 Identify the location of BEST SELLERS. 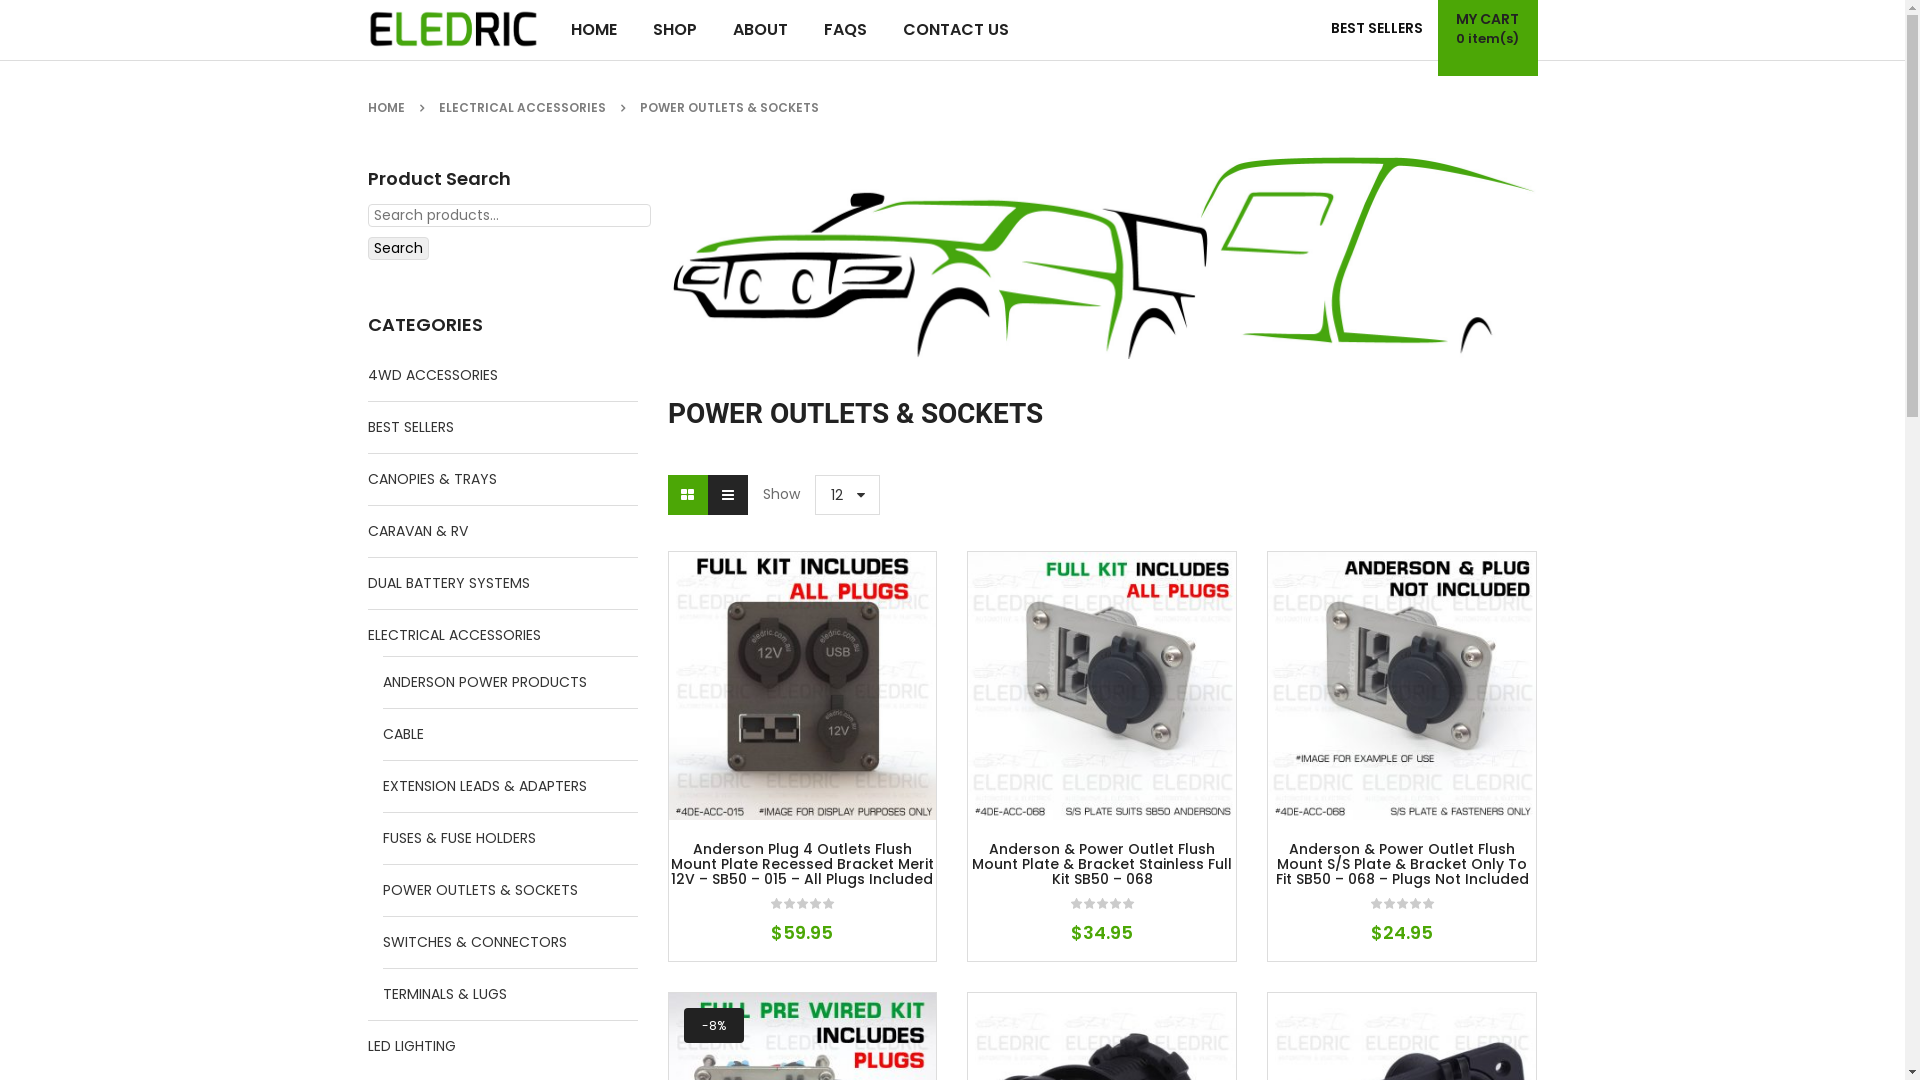
(411, 428).